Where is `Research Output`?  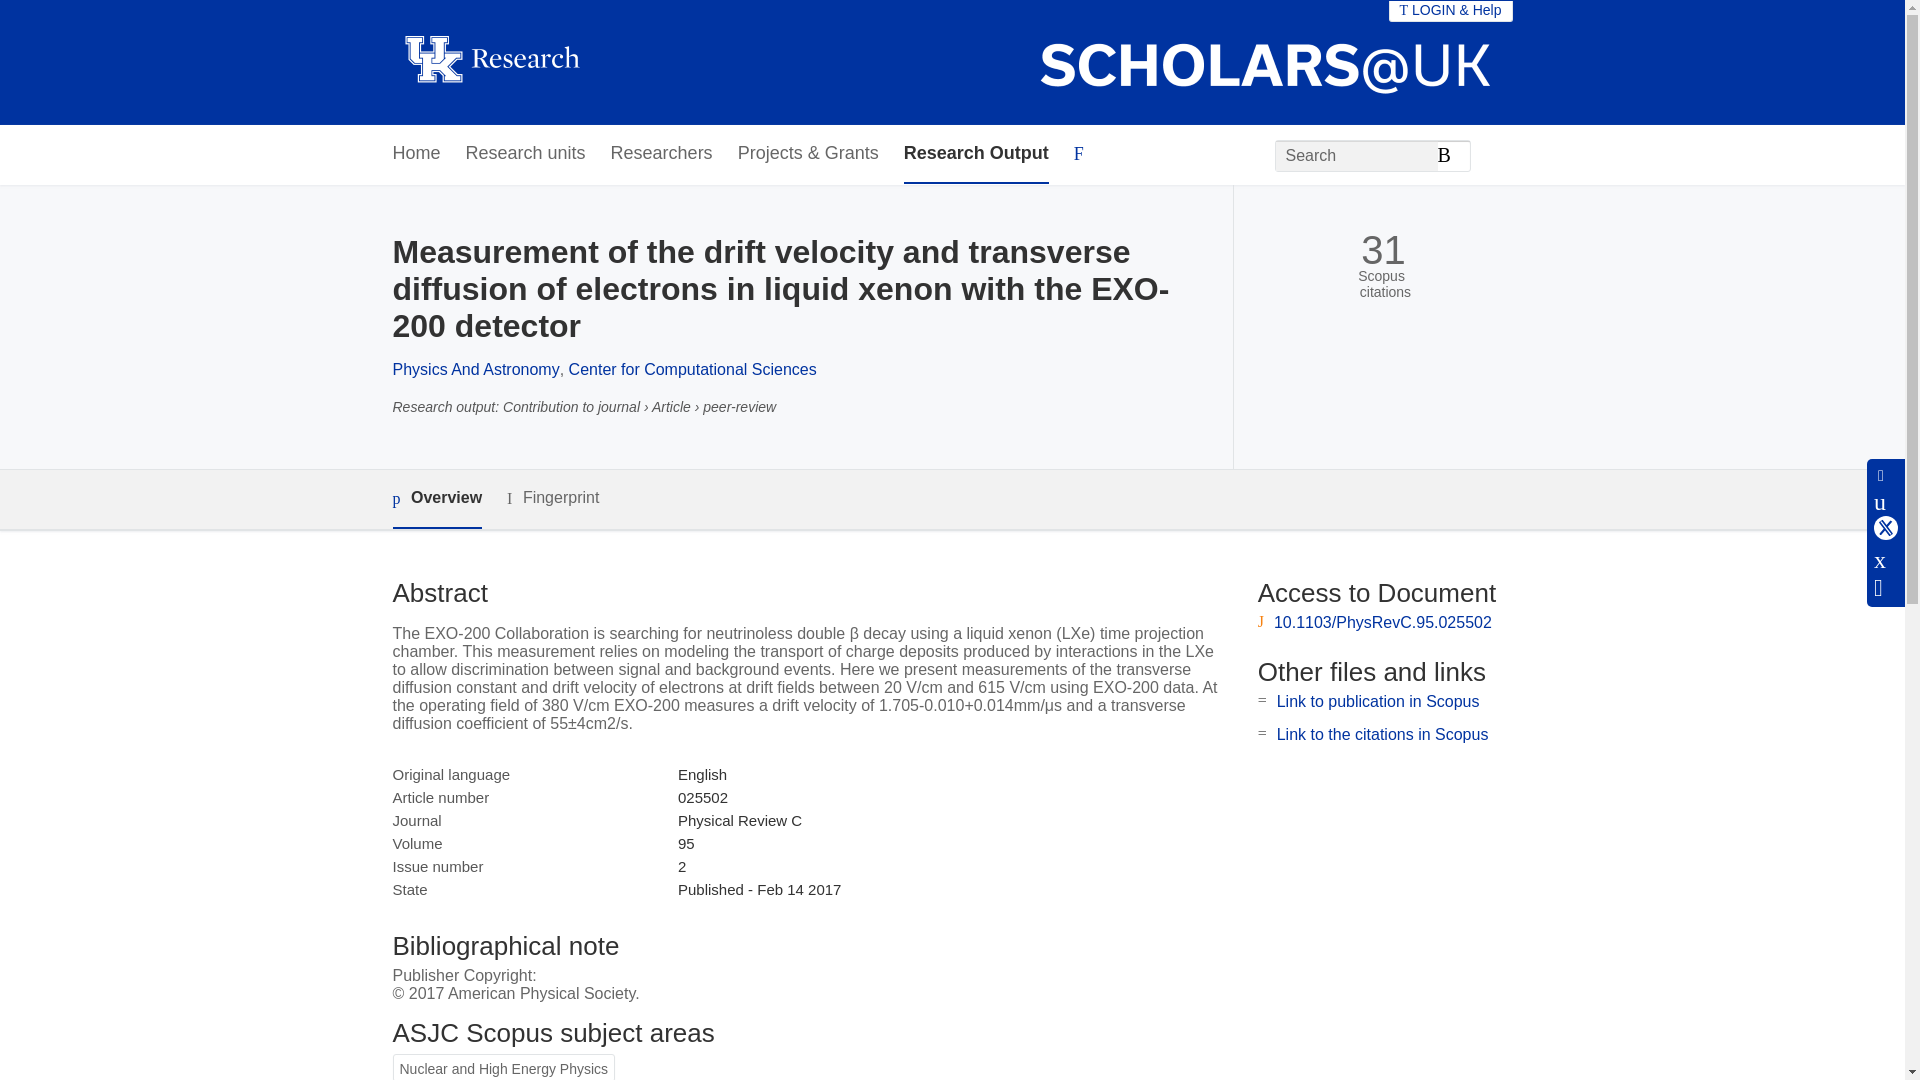 Research Output is located at coordinates (976, 154).